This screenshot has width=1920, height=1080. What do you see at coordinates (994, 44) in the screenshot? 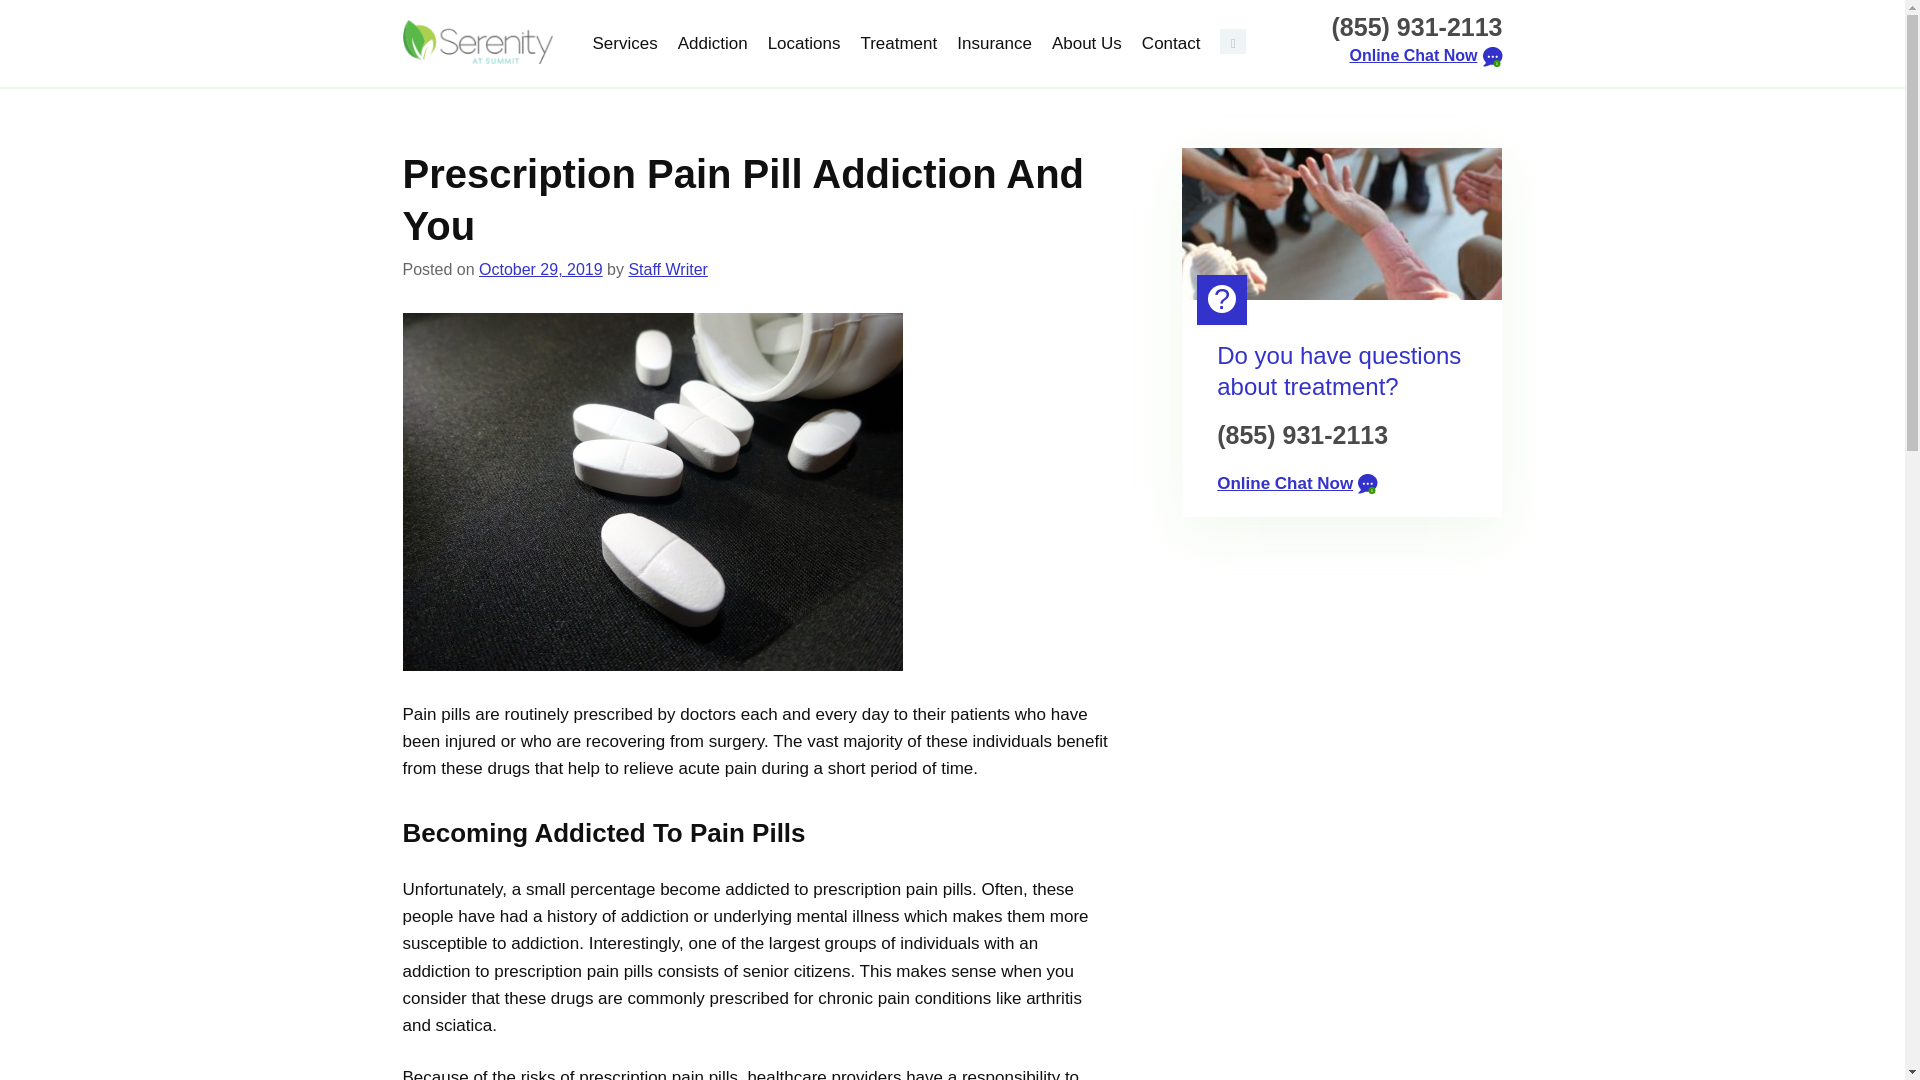
I see `Insurance` at bounding box center [994, 44].